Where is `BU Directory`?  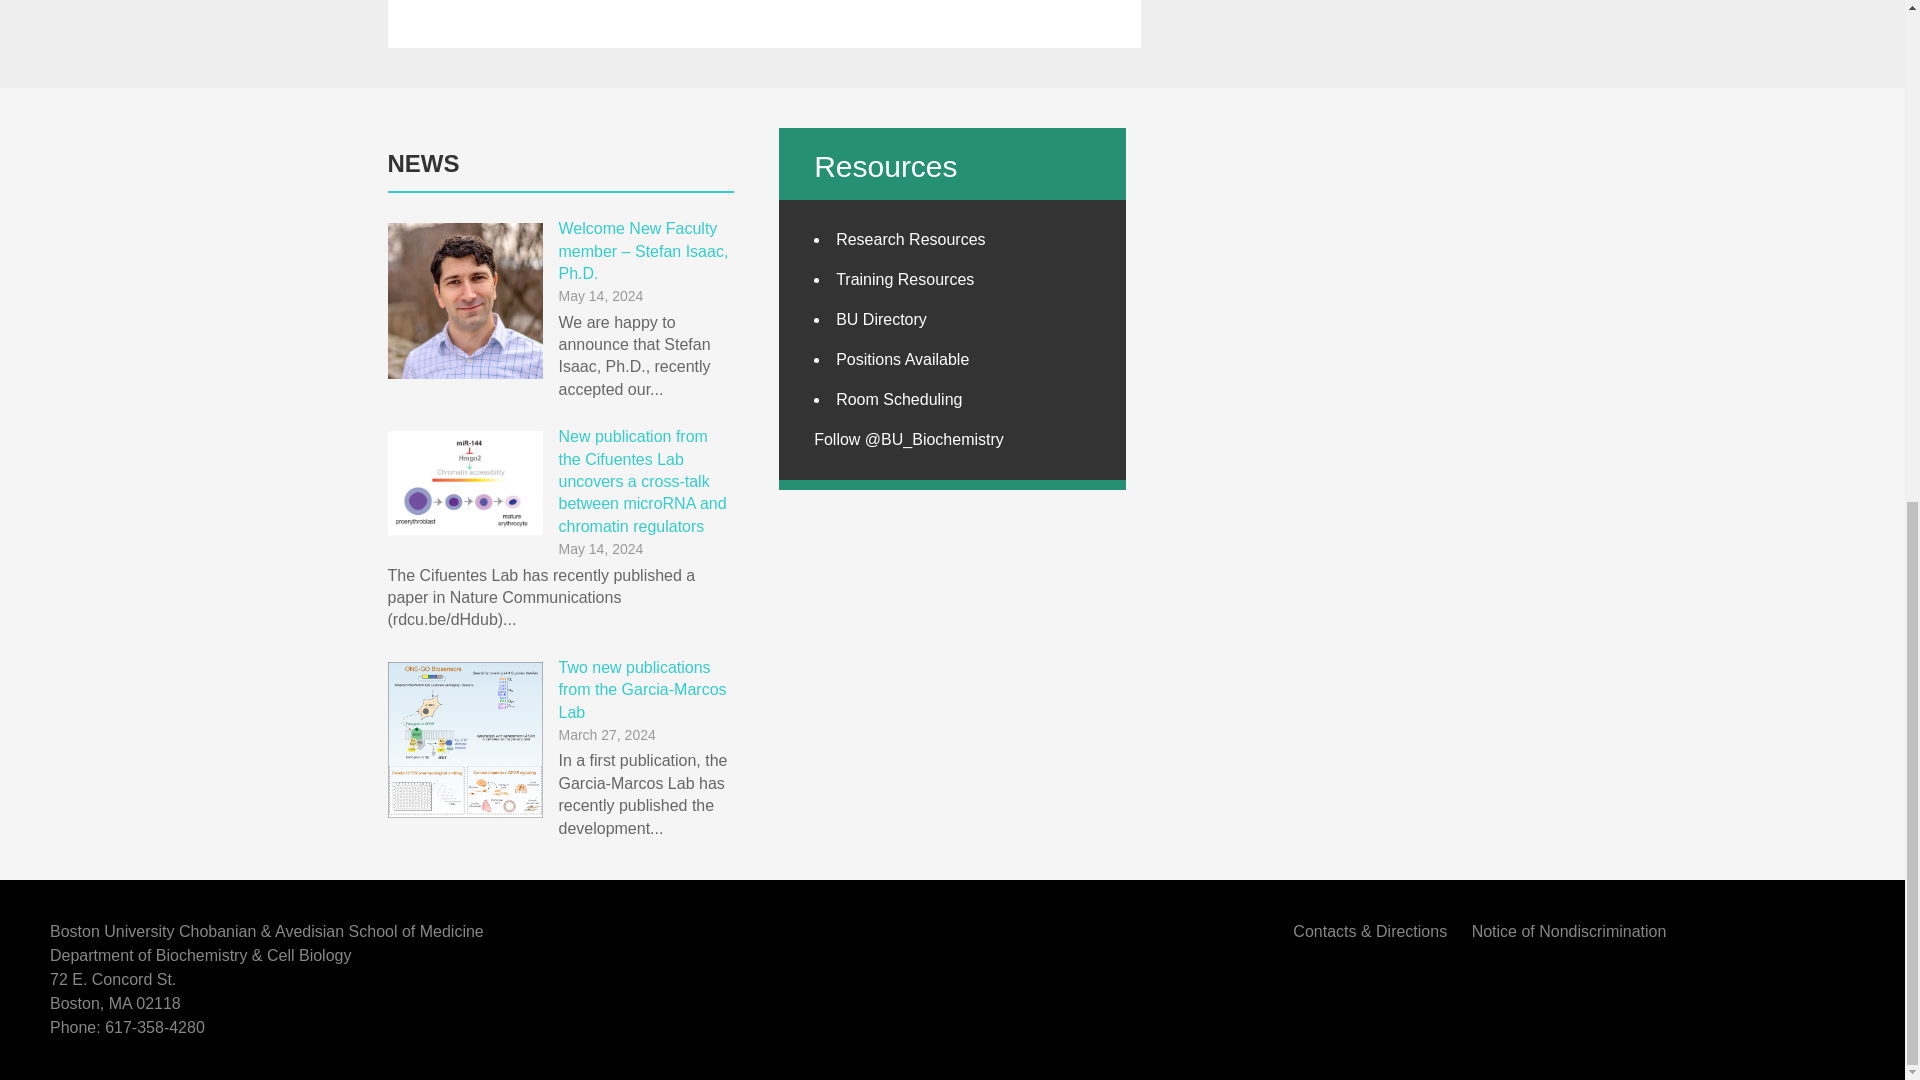 BU Directory is located at coordinates (881, 320).